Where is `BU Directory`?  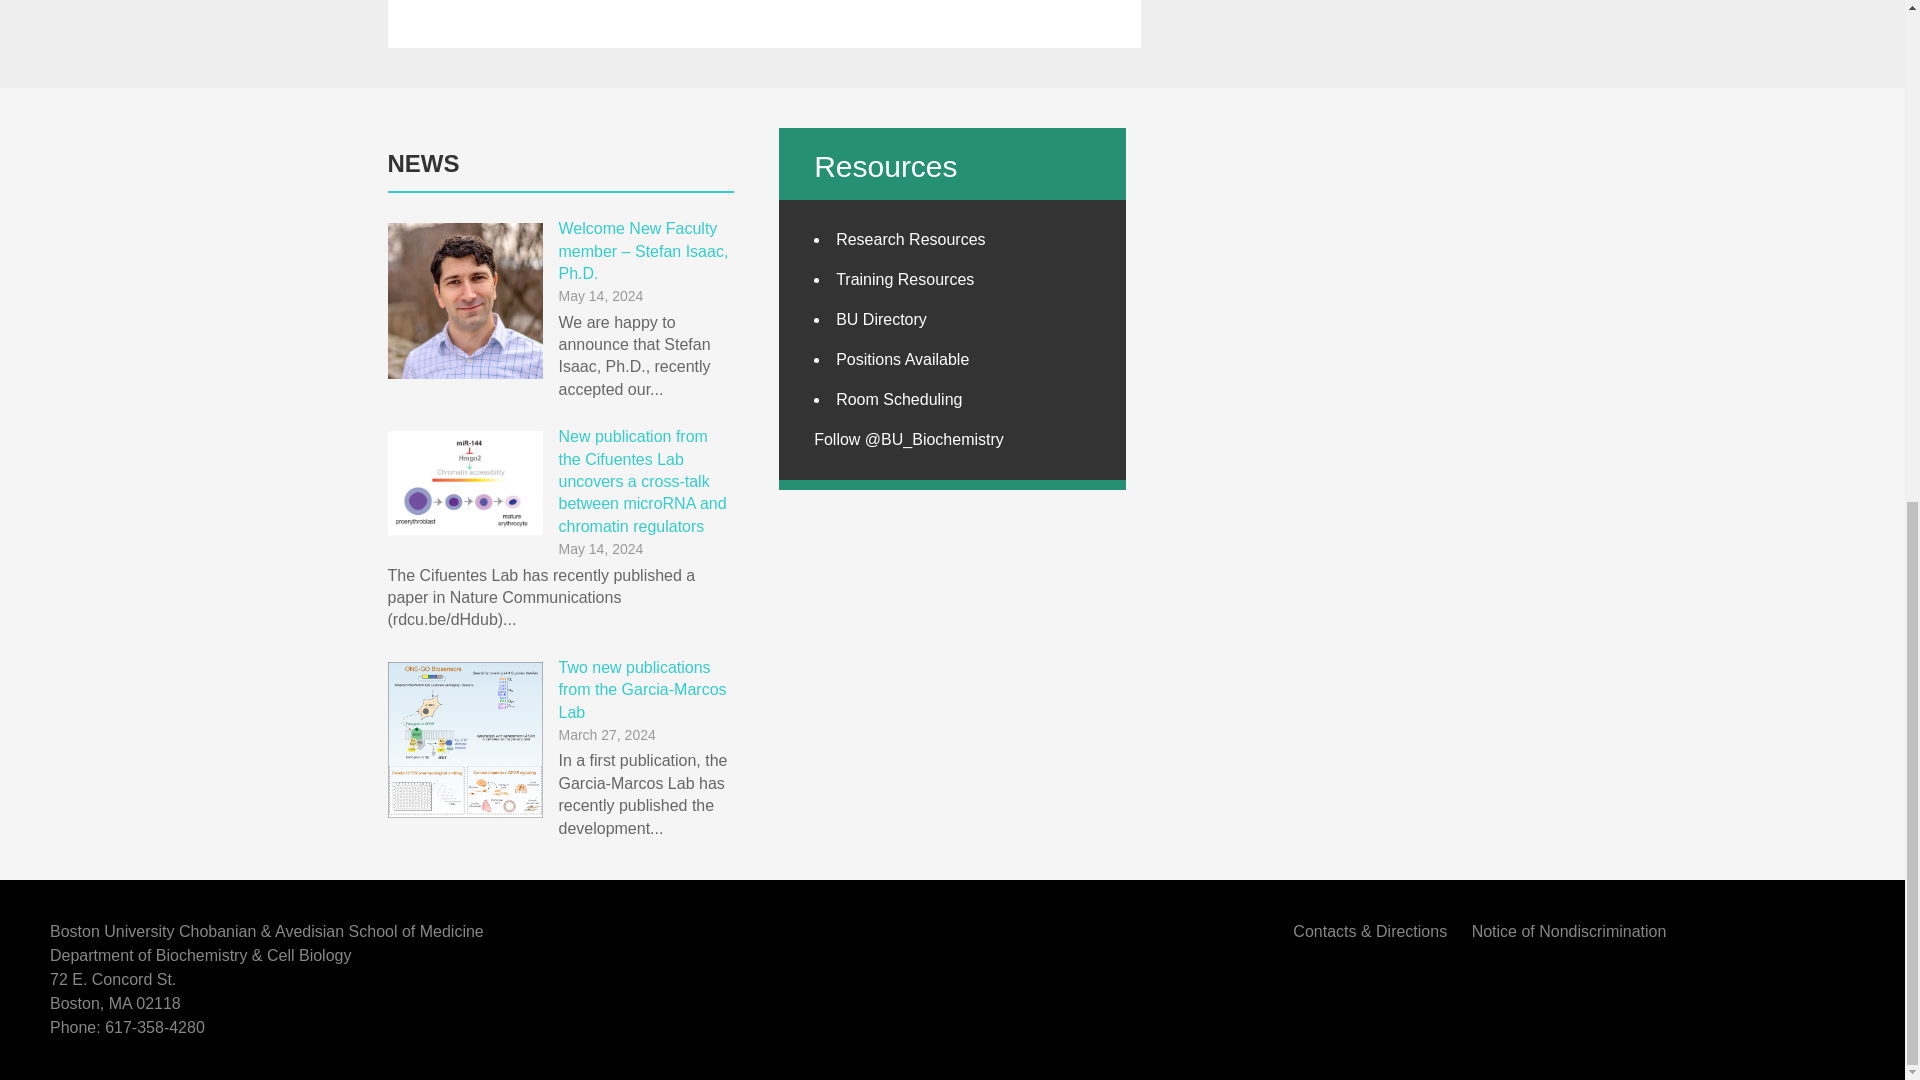 BU Directory is located at coordinates (881, 320).